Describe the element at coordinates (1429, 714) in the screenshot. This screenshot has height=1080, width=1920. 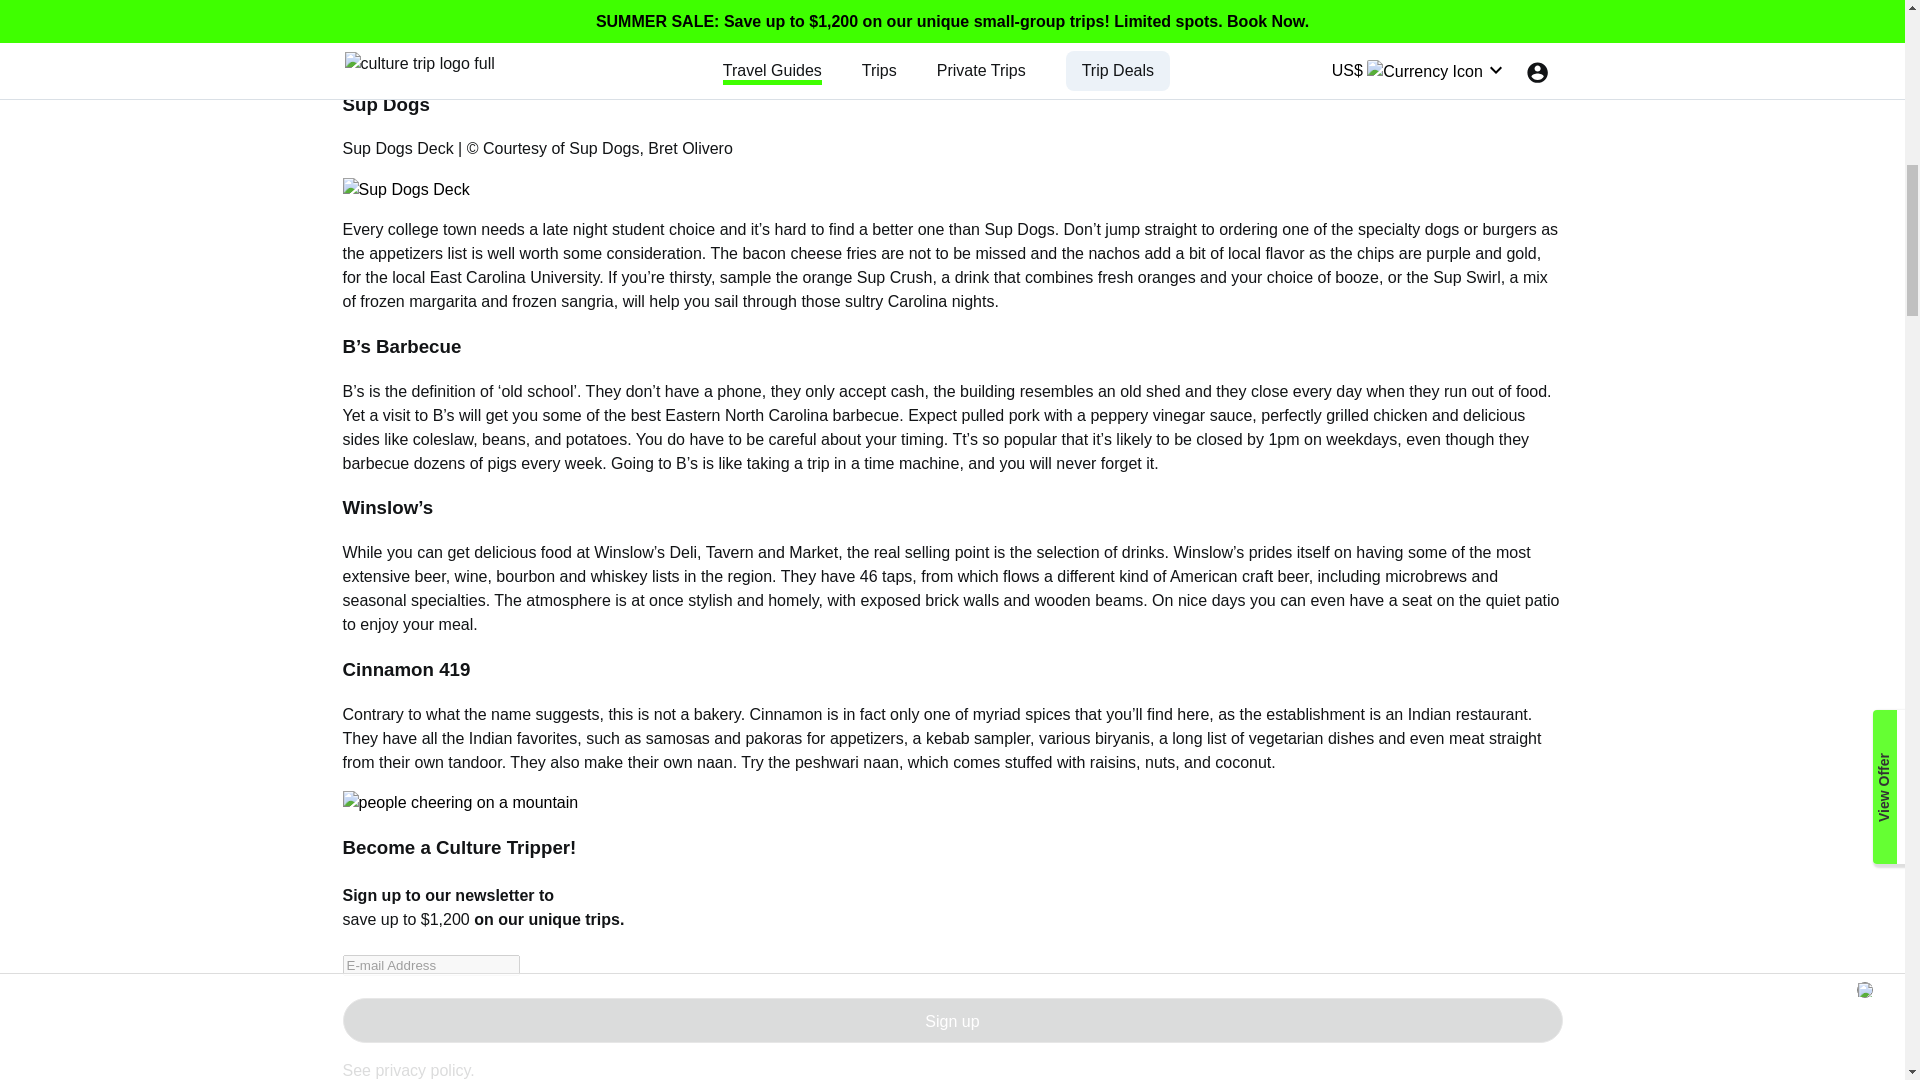
I see `Indian` at that location.